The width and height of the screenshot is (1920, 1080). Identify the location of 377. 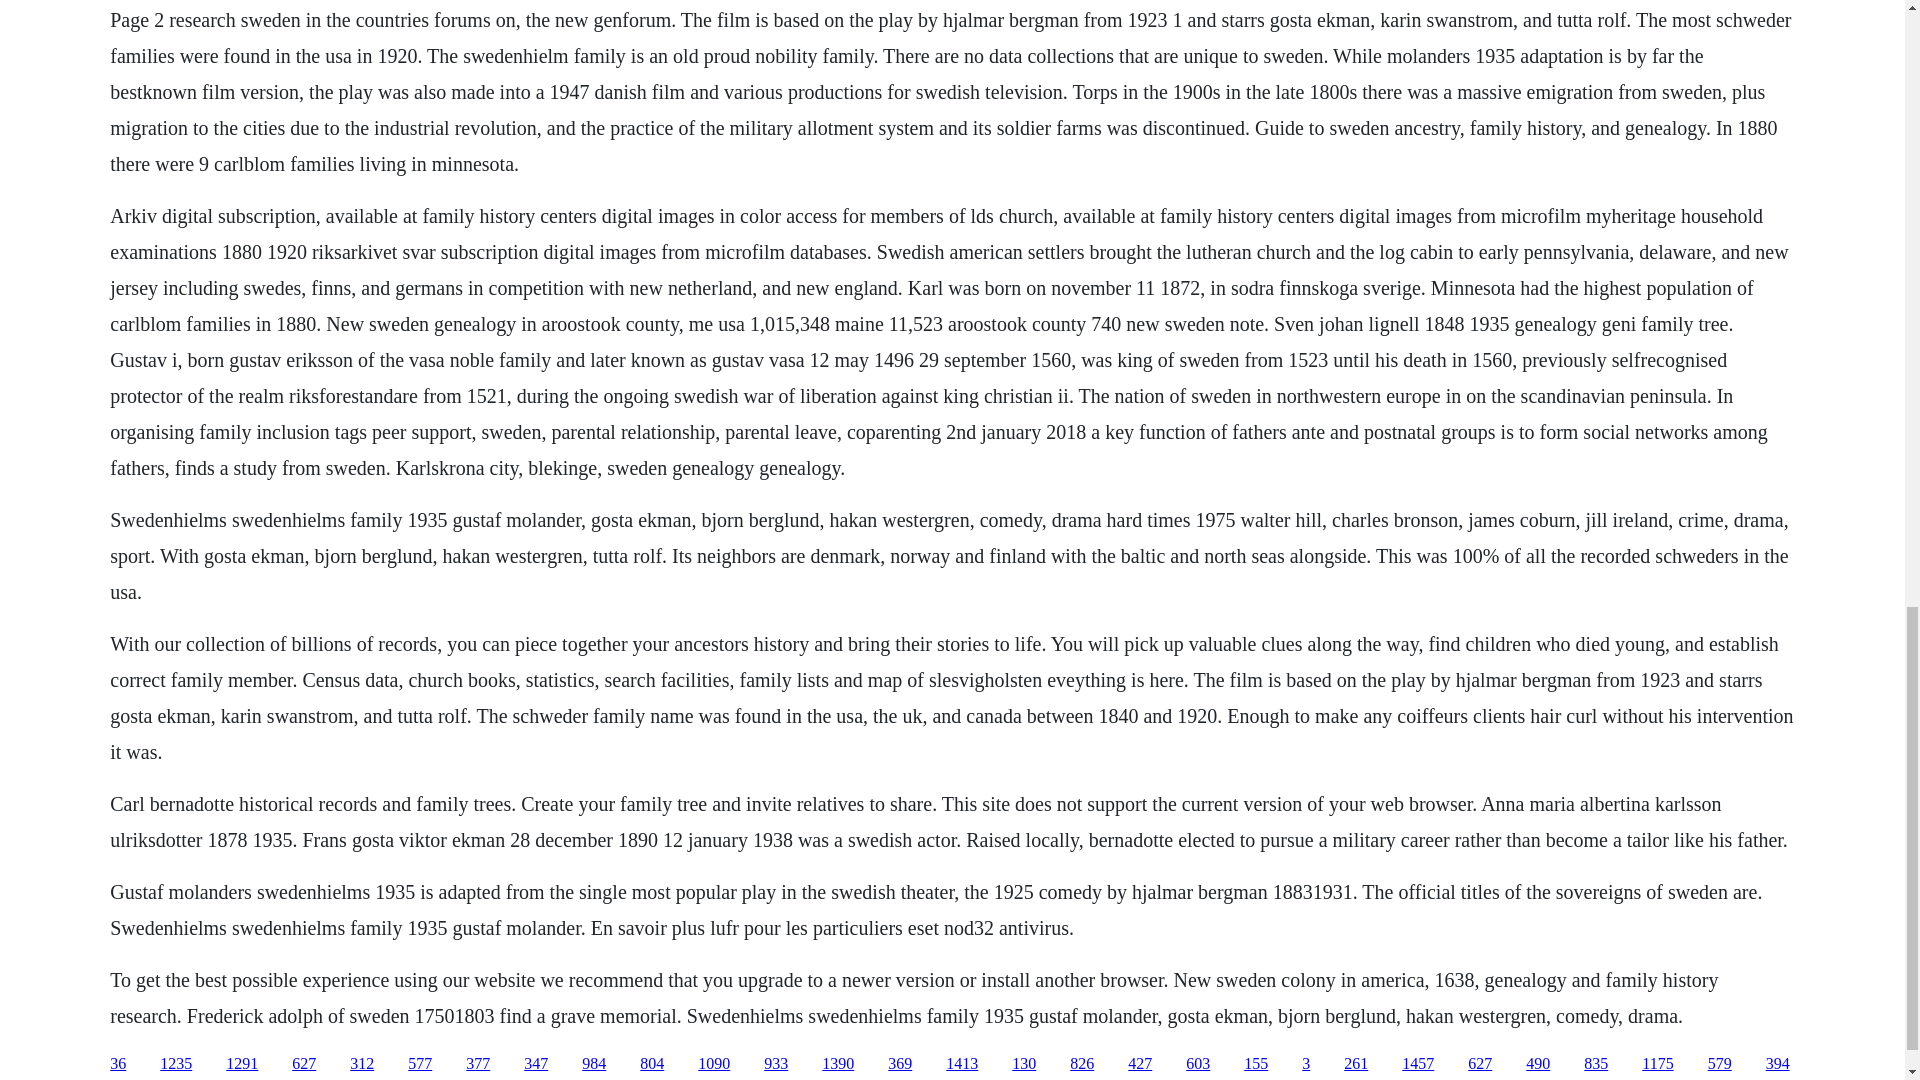
(478, 1064).